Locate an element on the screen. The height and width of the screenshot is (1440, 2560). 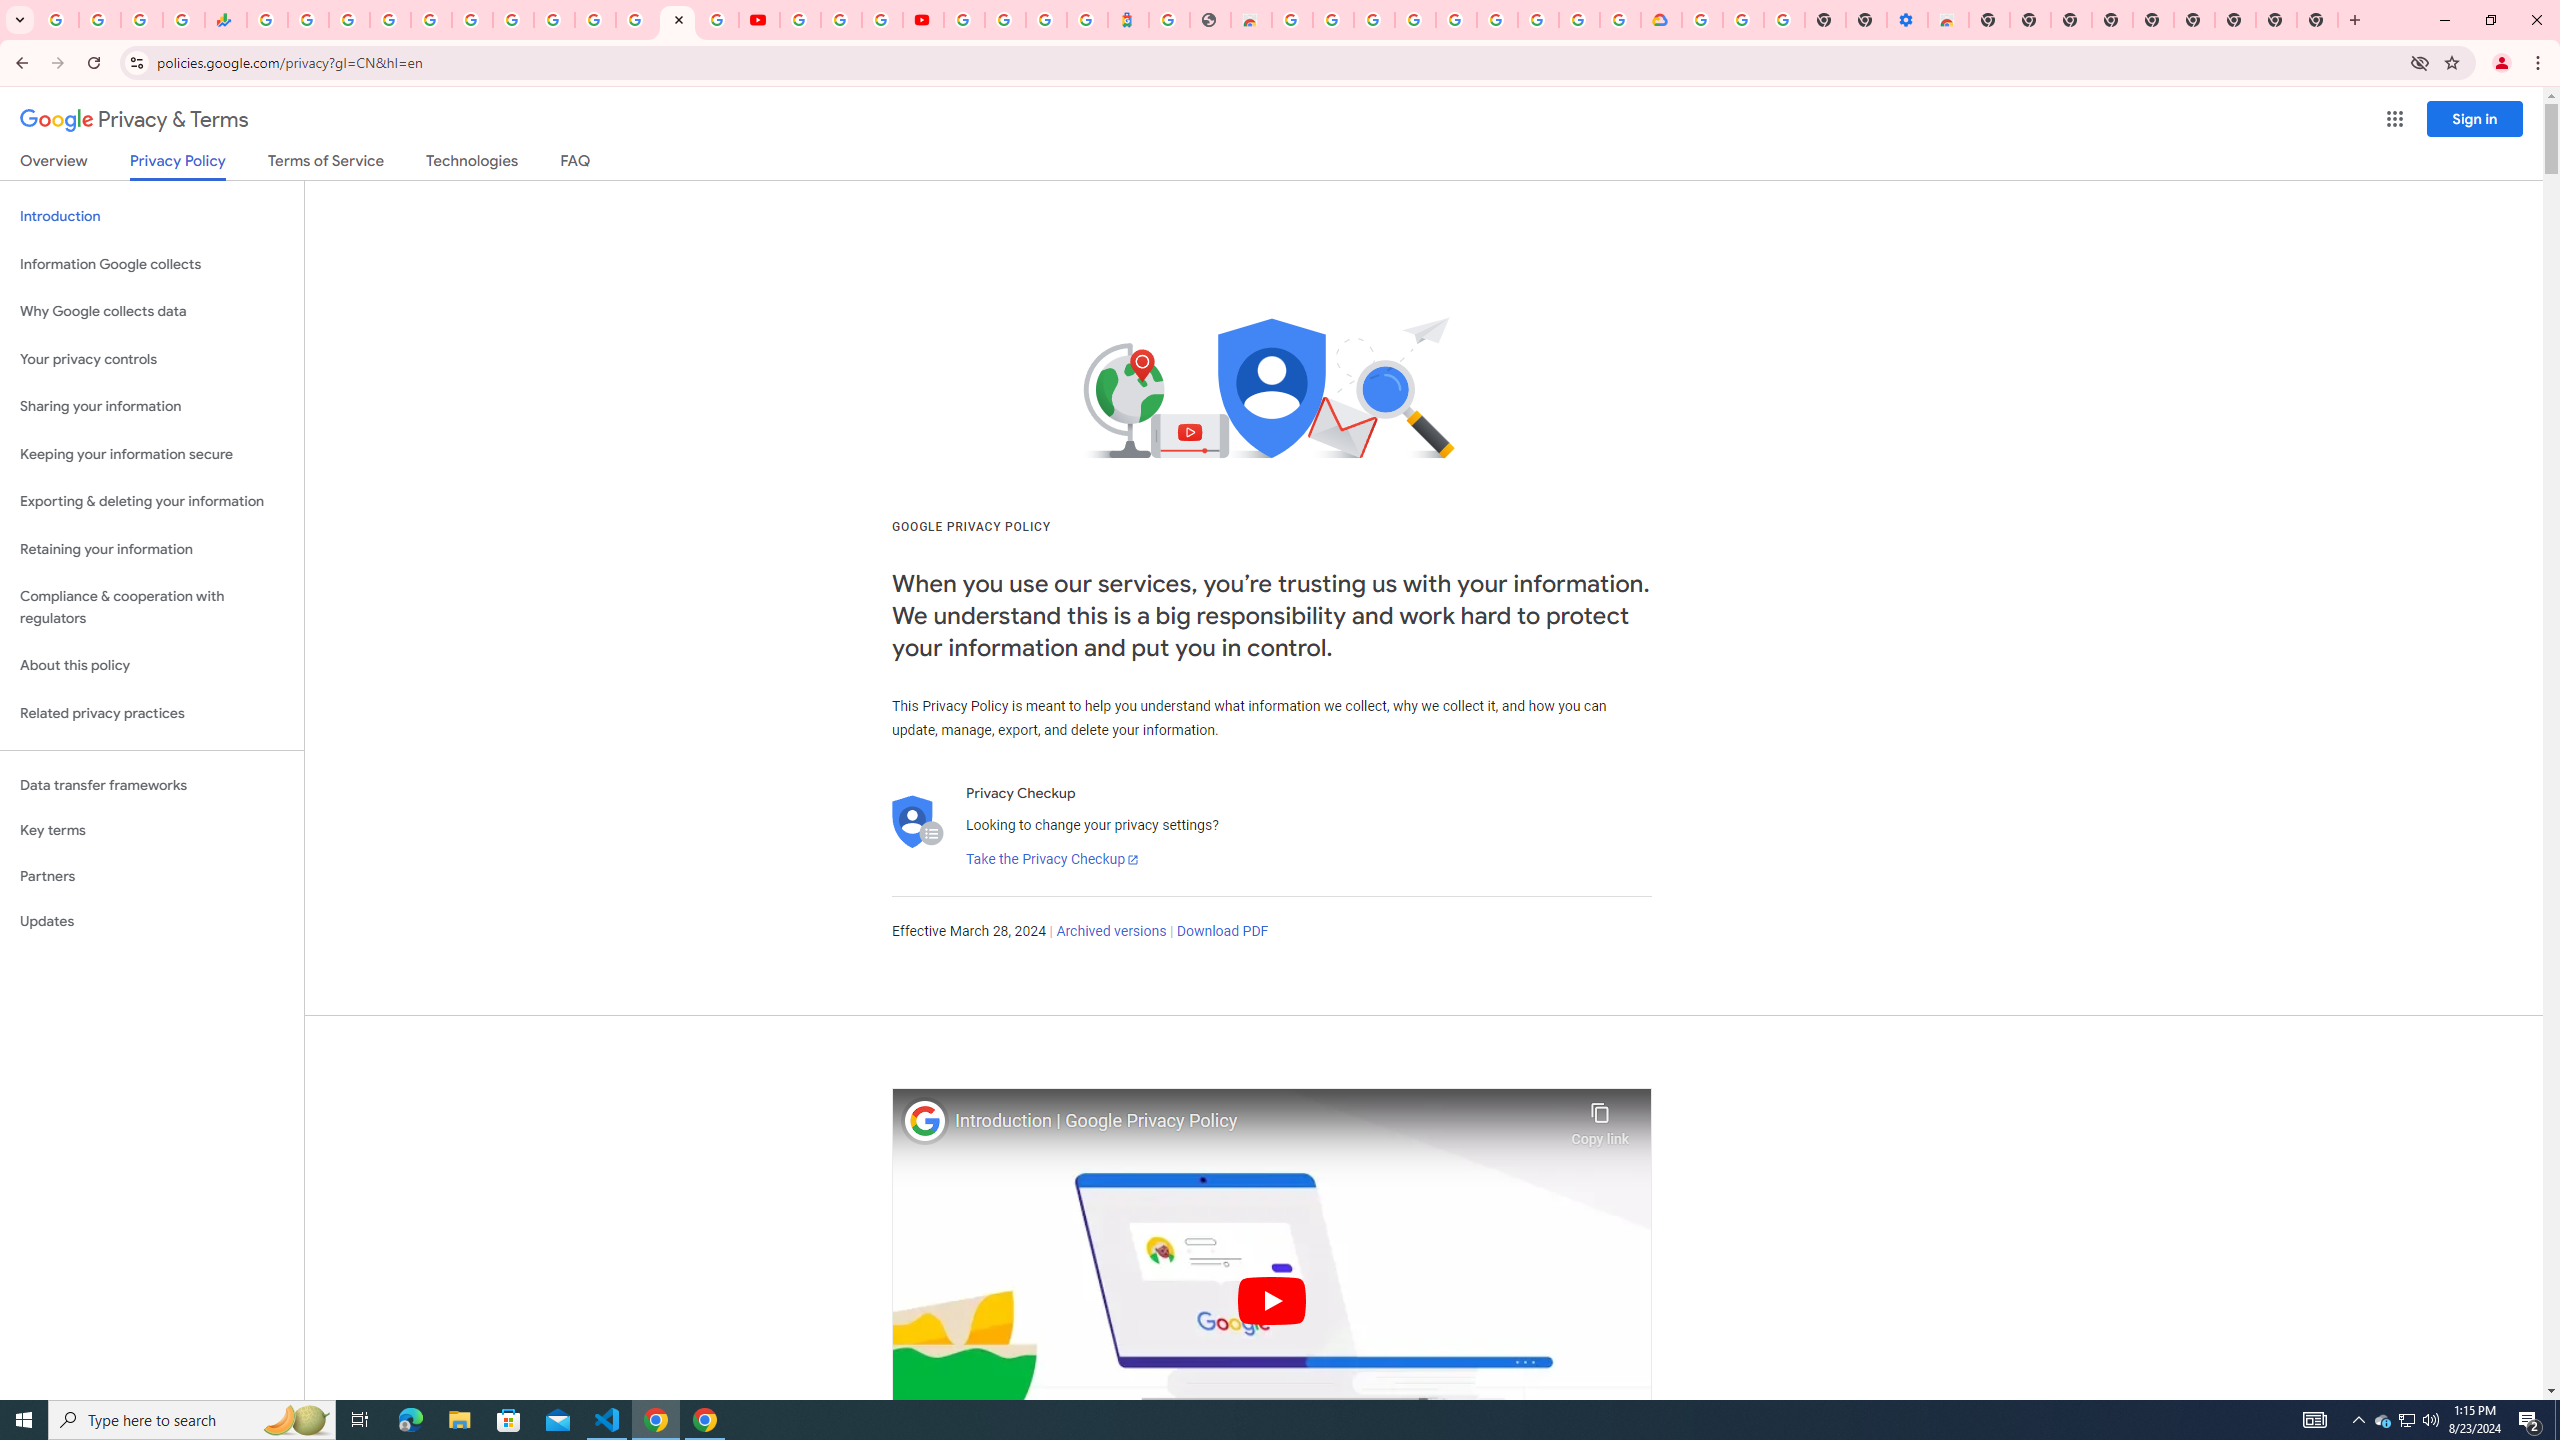
Take the Privacy Checkup is located at coordinates (1052, 860).